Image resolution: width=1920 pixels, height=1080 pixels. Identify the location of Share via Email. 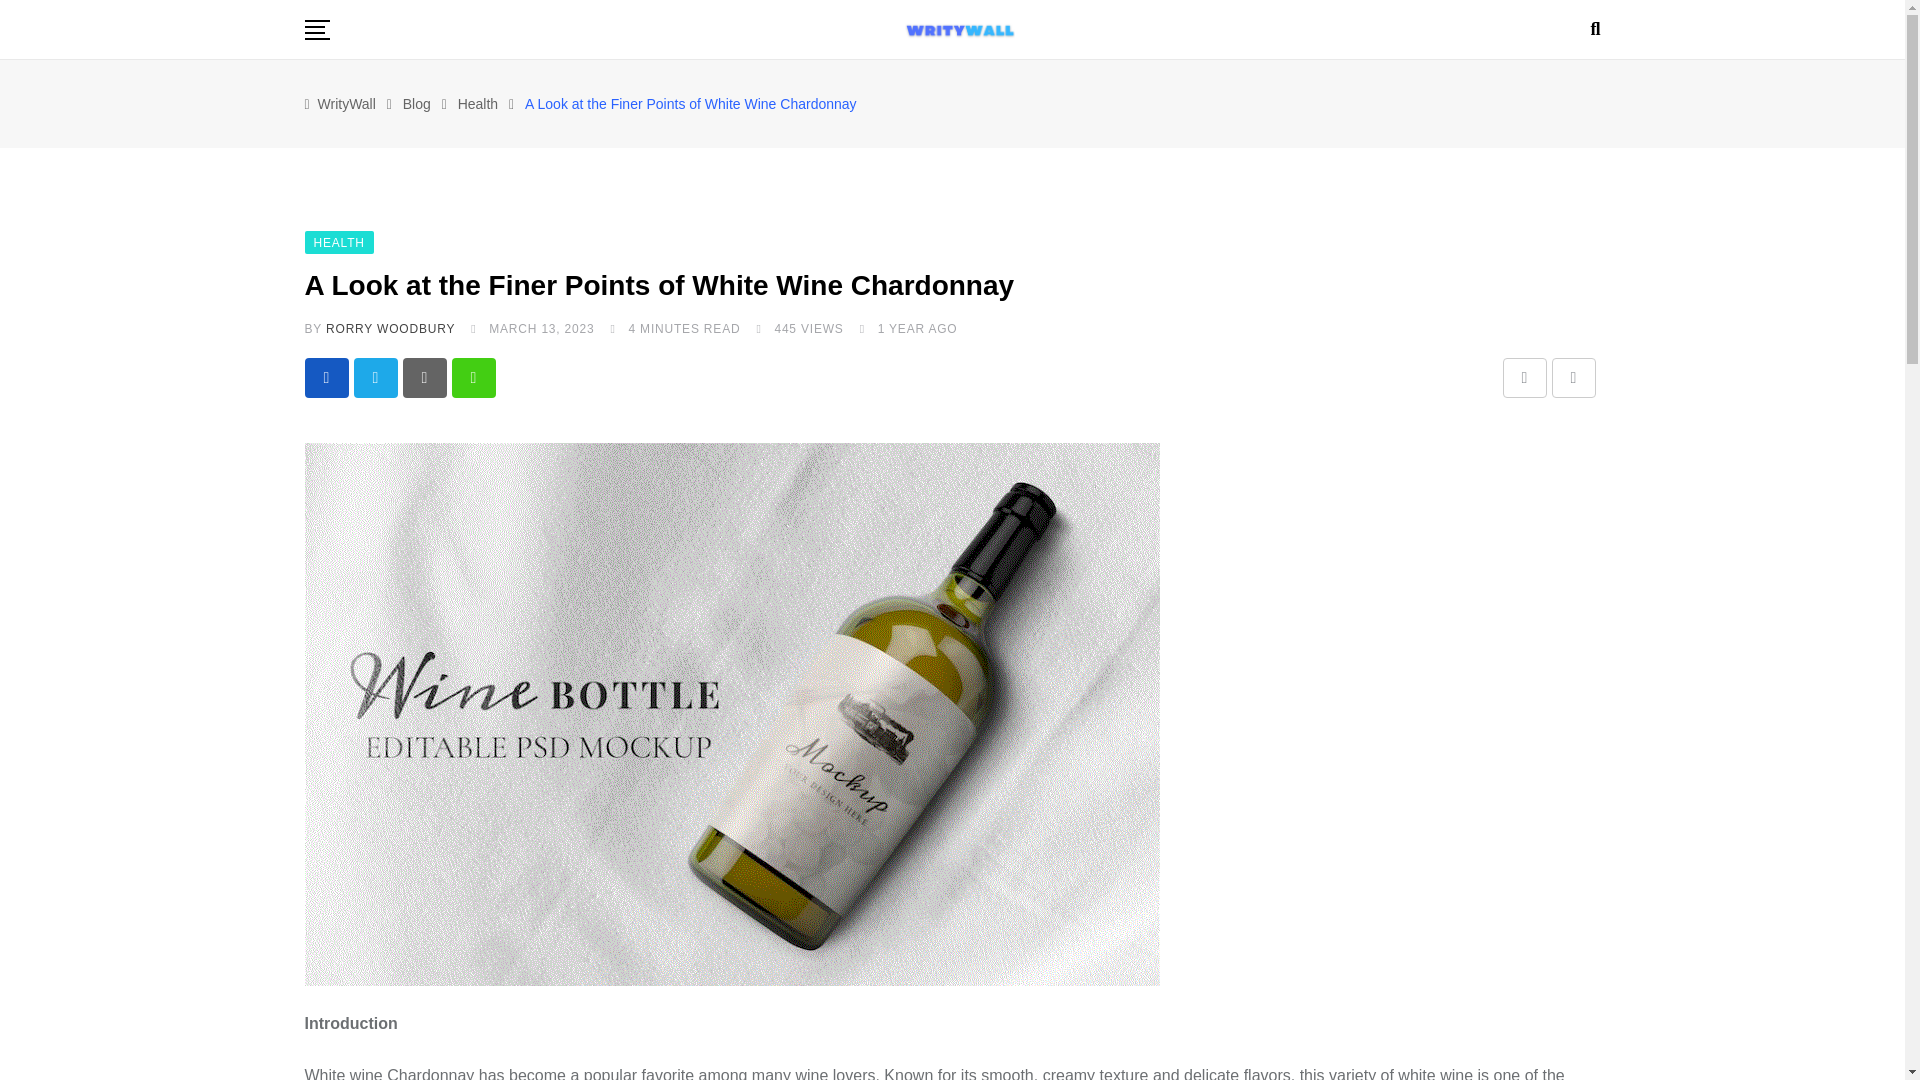
(1523, 378).